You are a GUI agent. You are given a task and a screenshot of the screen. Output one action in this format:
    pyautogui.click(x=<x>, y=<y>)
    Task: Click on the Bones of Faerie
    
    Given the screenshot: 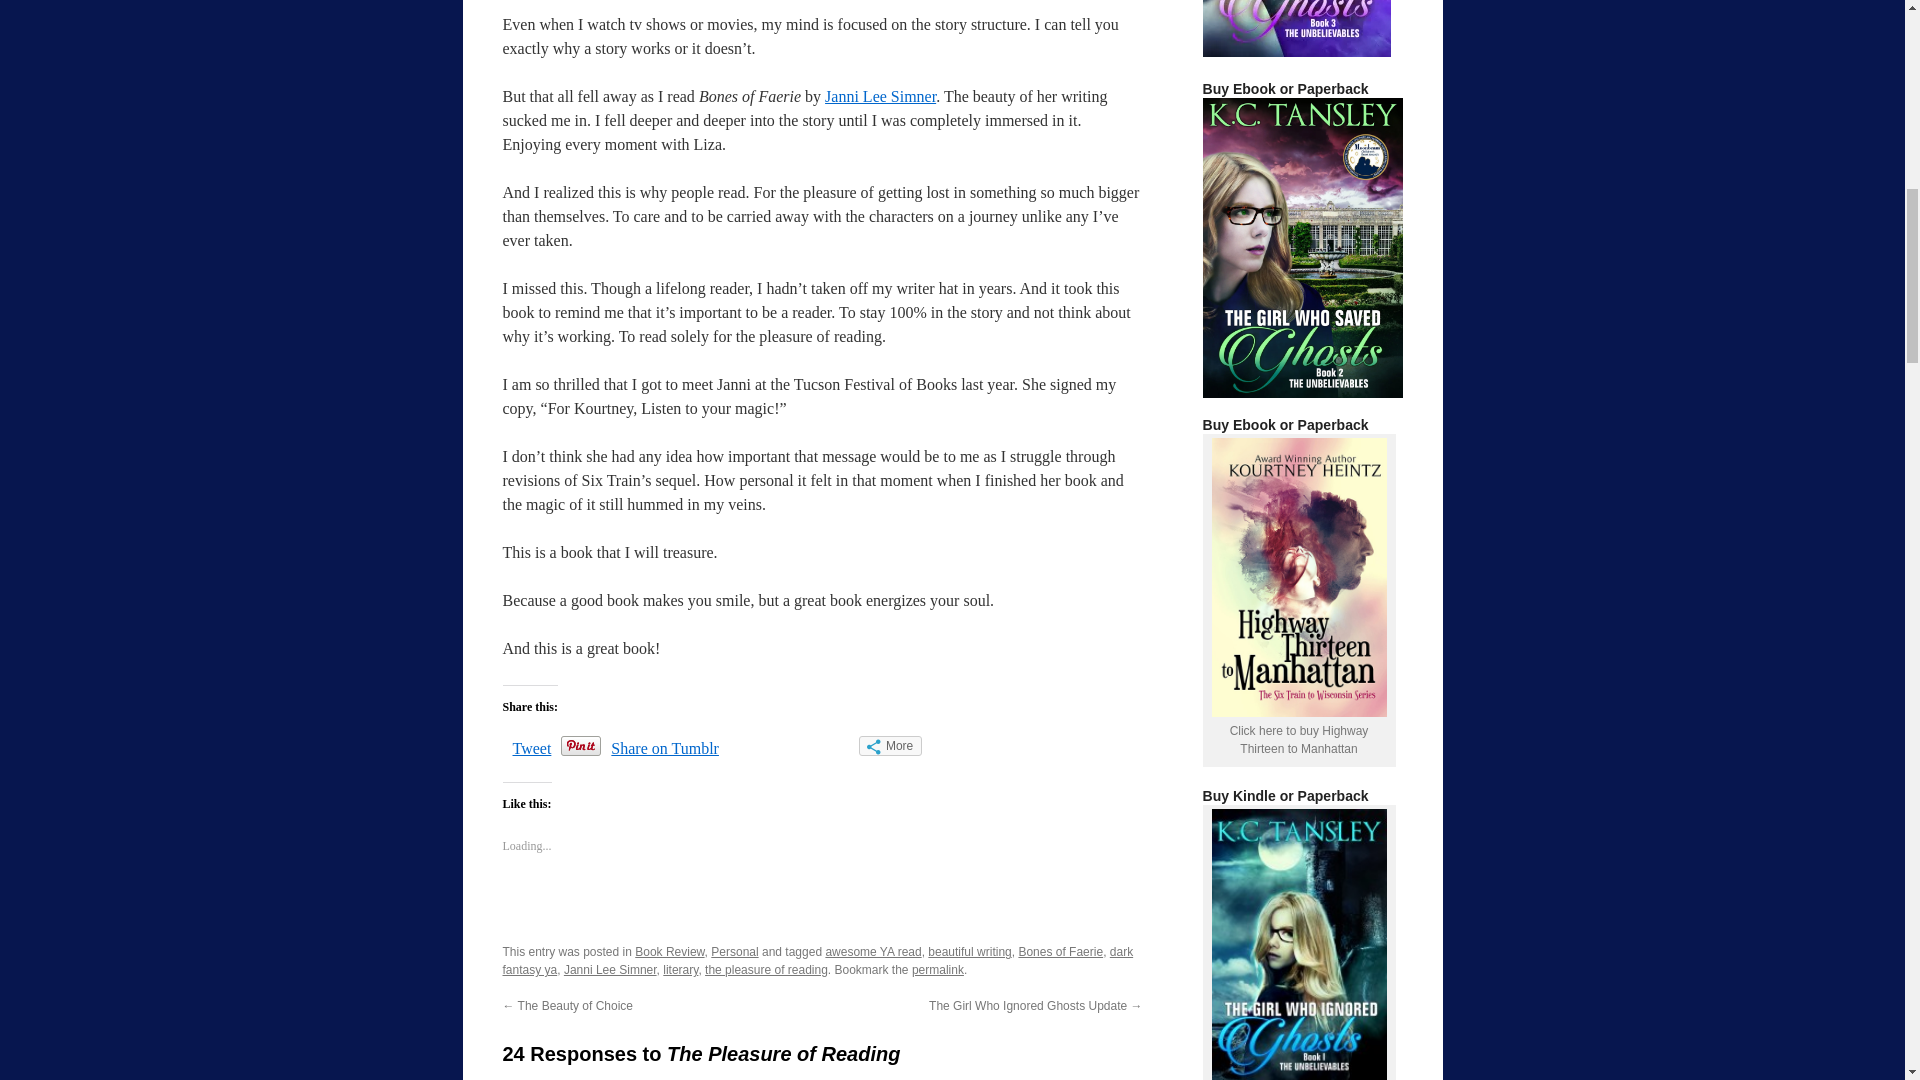 What is the action you would take?
    pyautogui.click(x=1060, y=952)
    